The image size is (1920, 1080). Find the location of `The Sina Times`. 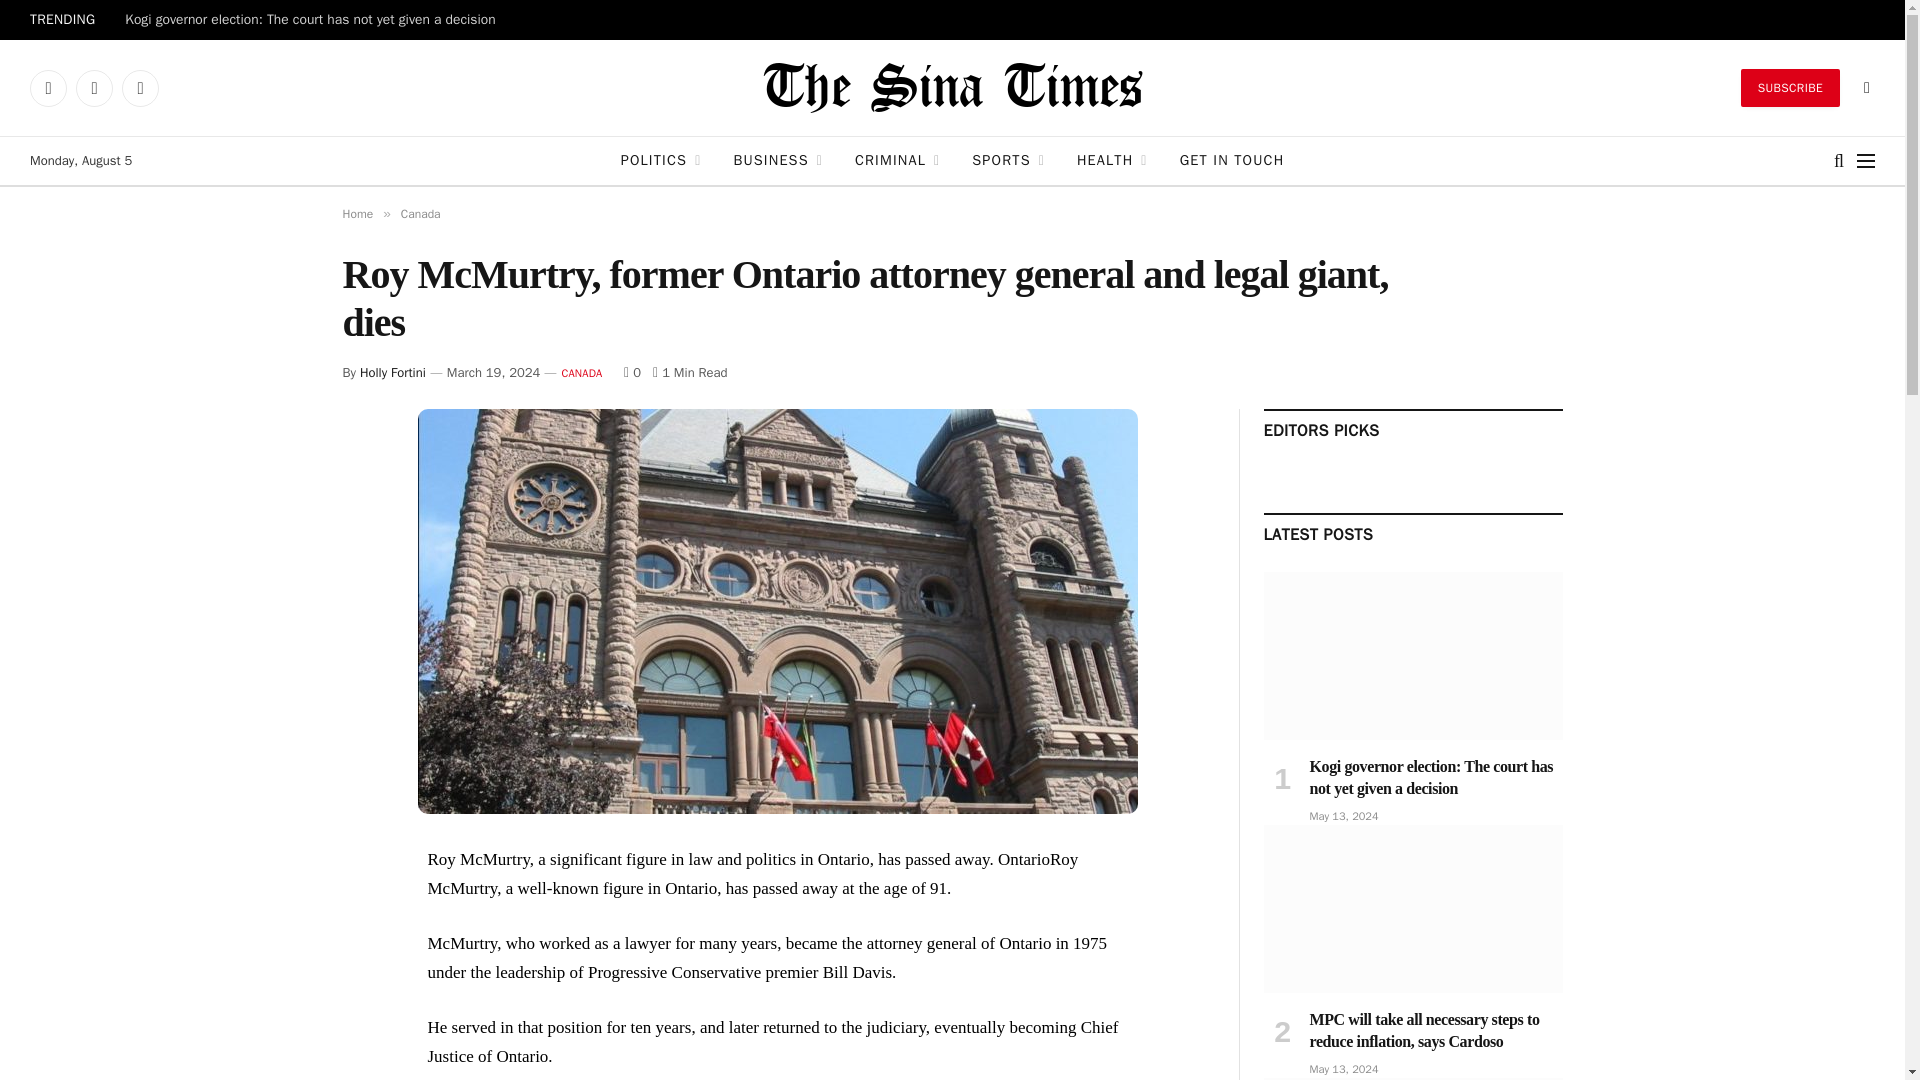

The Sina Times is located at coordinates (952, 88).